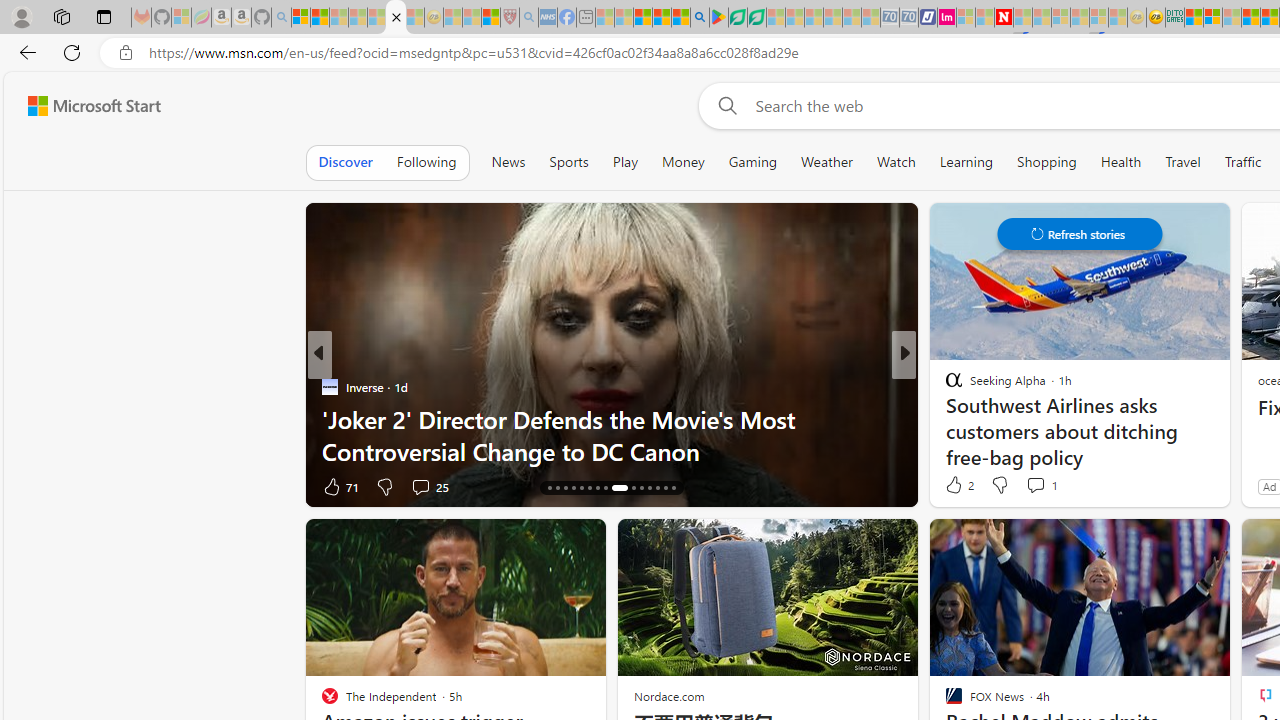  Describe the element at coordinates (288, 486) in the screenshot. I see `Ad Choice` at that location.